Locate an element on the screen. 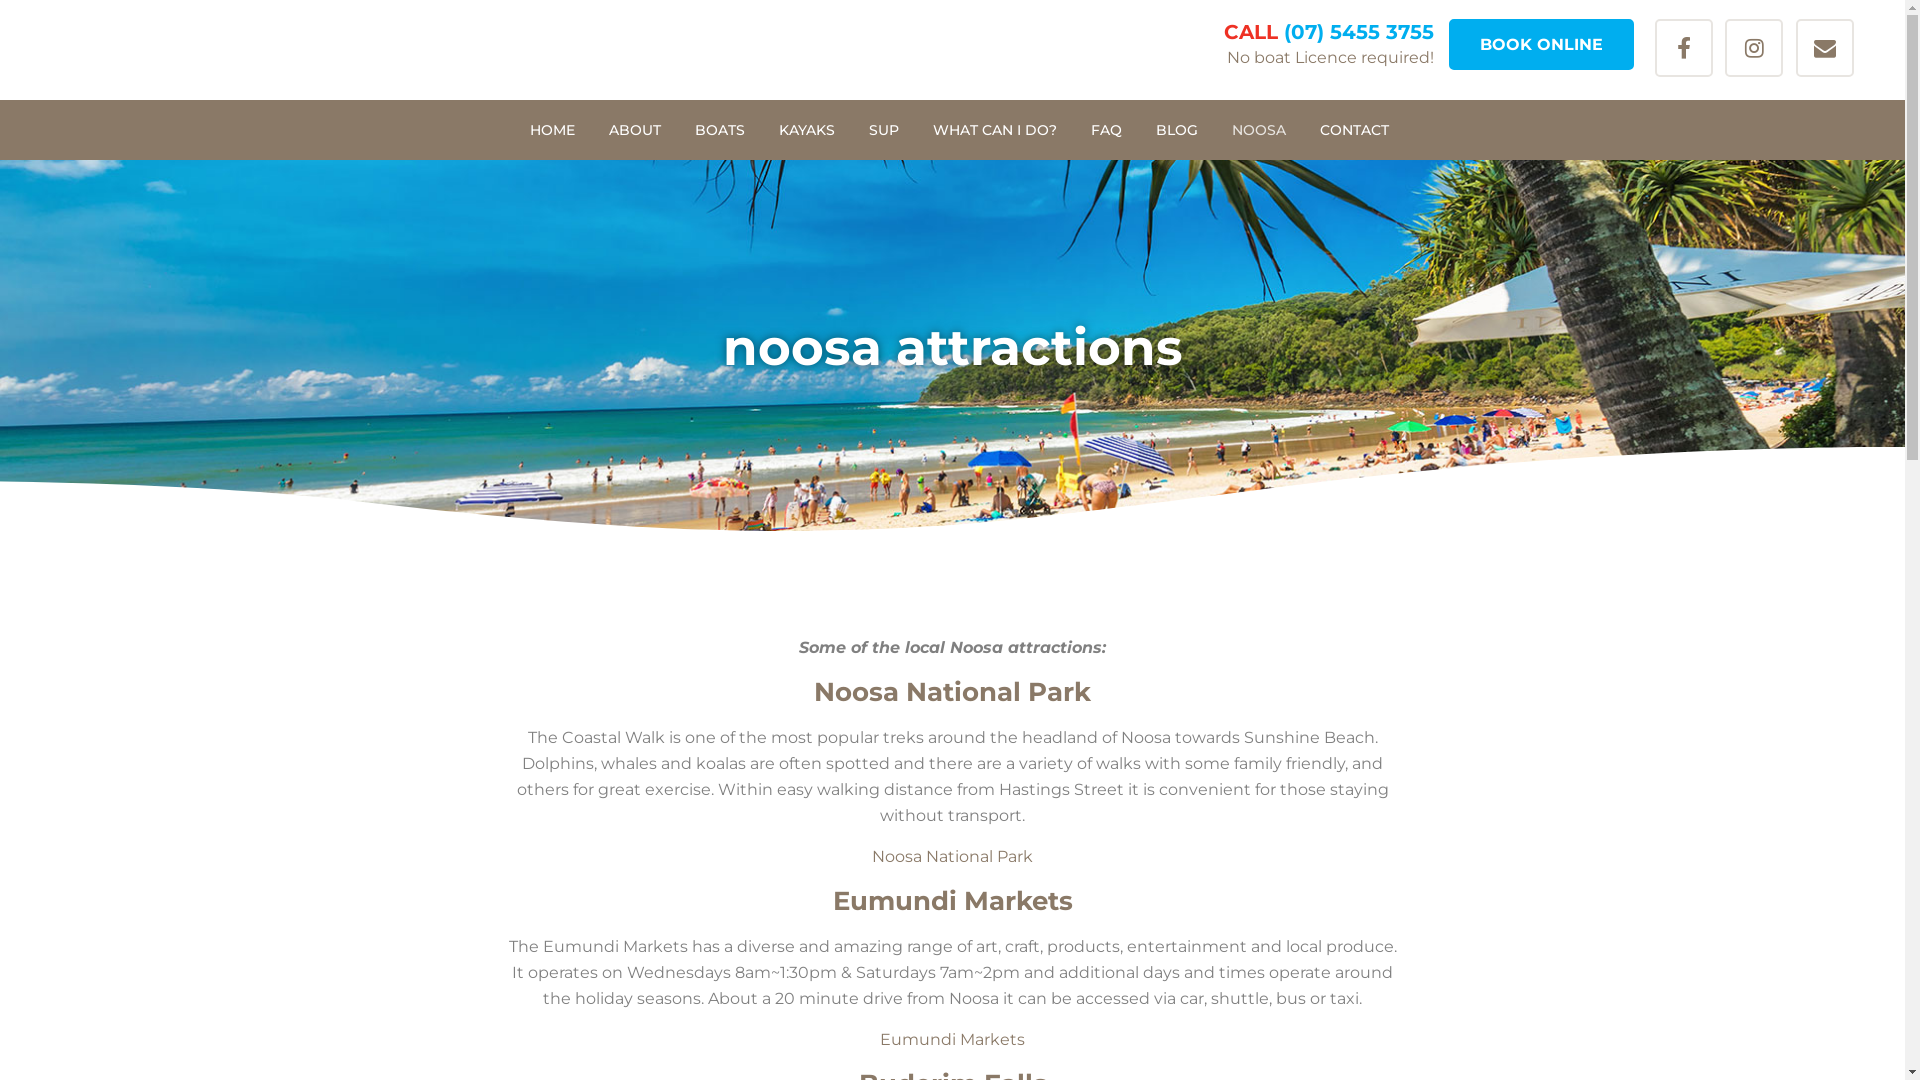 Image resolution: width=1920 pixels, height=1080 pixels. Eumundi Markets is located at coordinates (952, 1040).